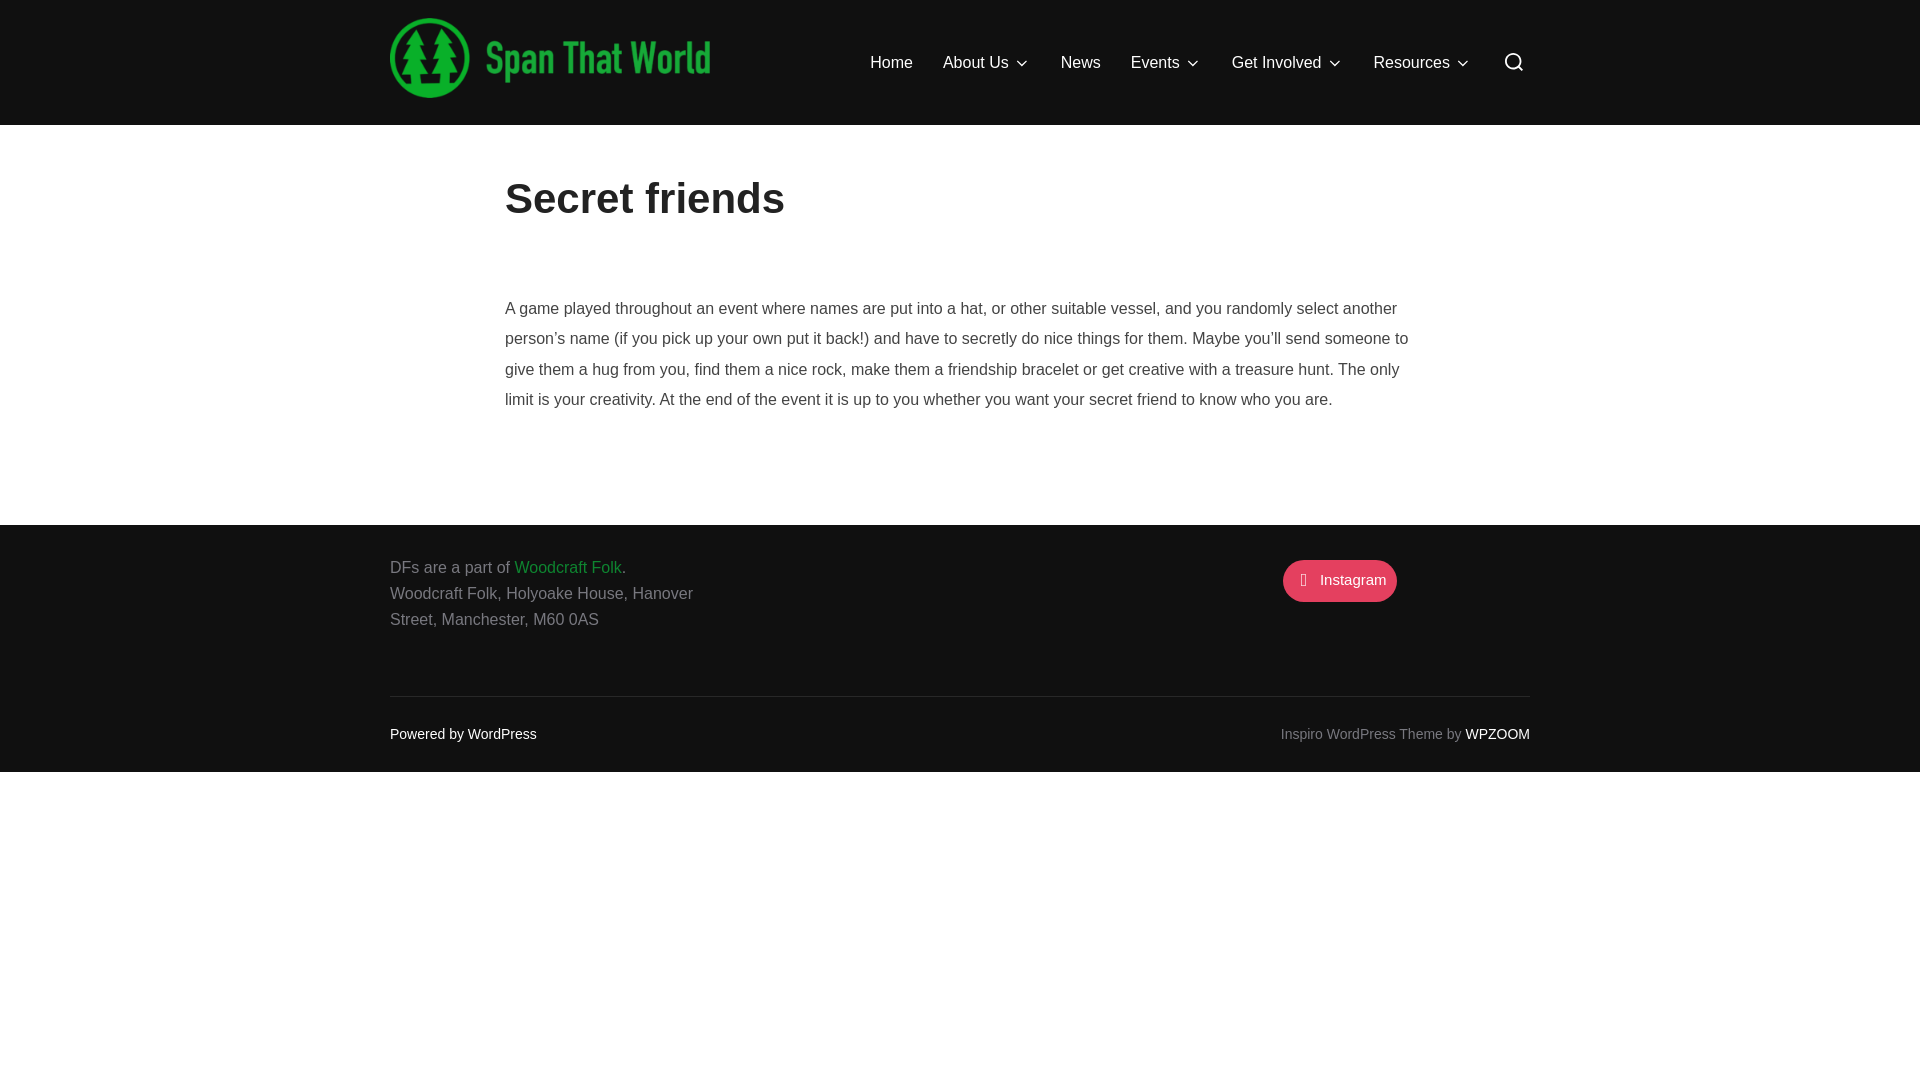 Image resolution: width=1920 pixels, height=1080 pixels. Describe the element at coordinates (891, 63) in the screenshot. I see `Home` at that location.